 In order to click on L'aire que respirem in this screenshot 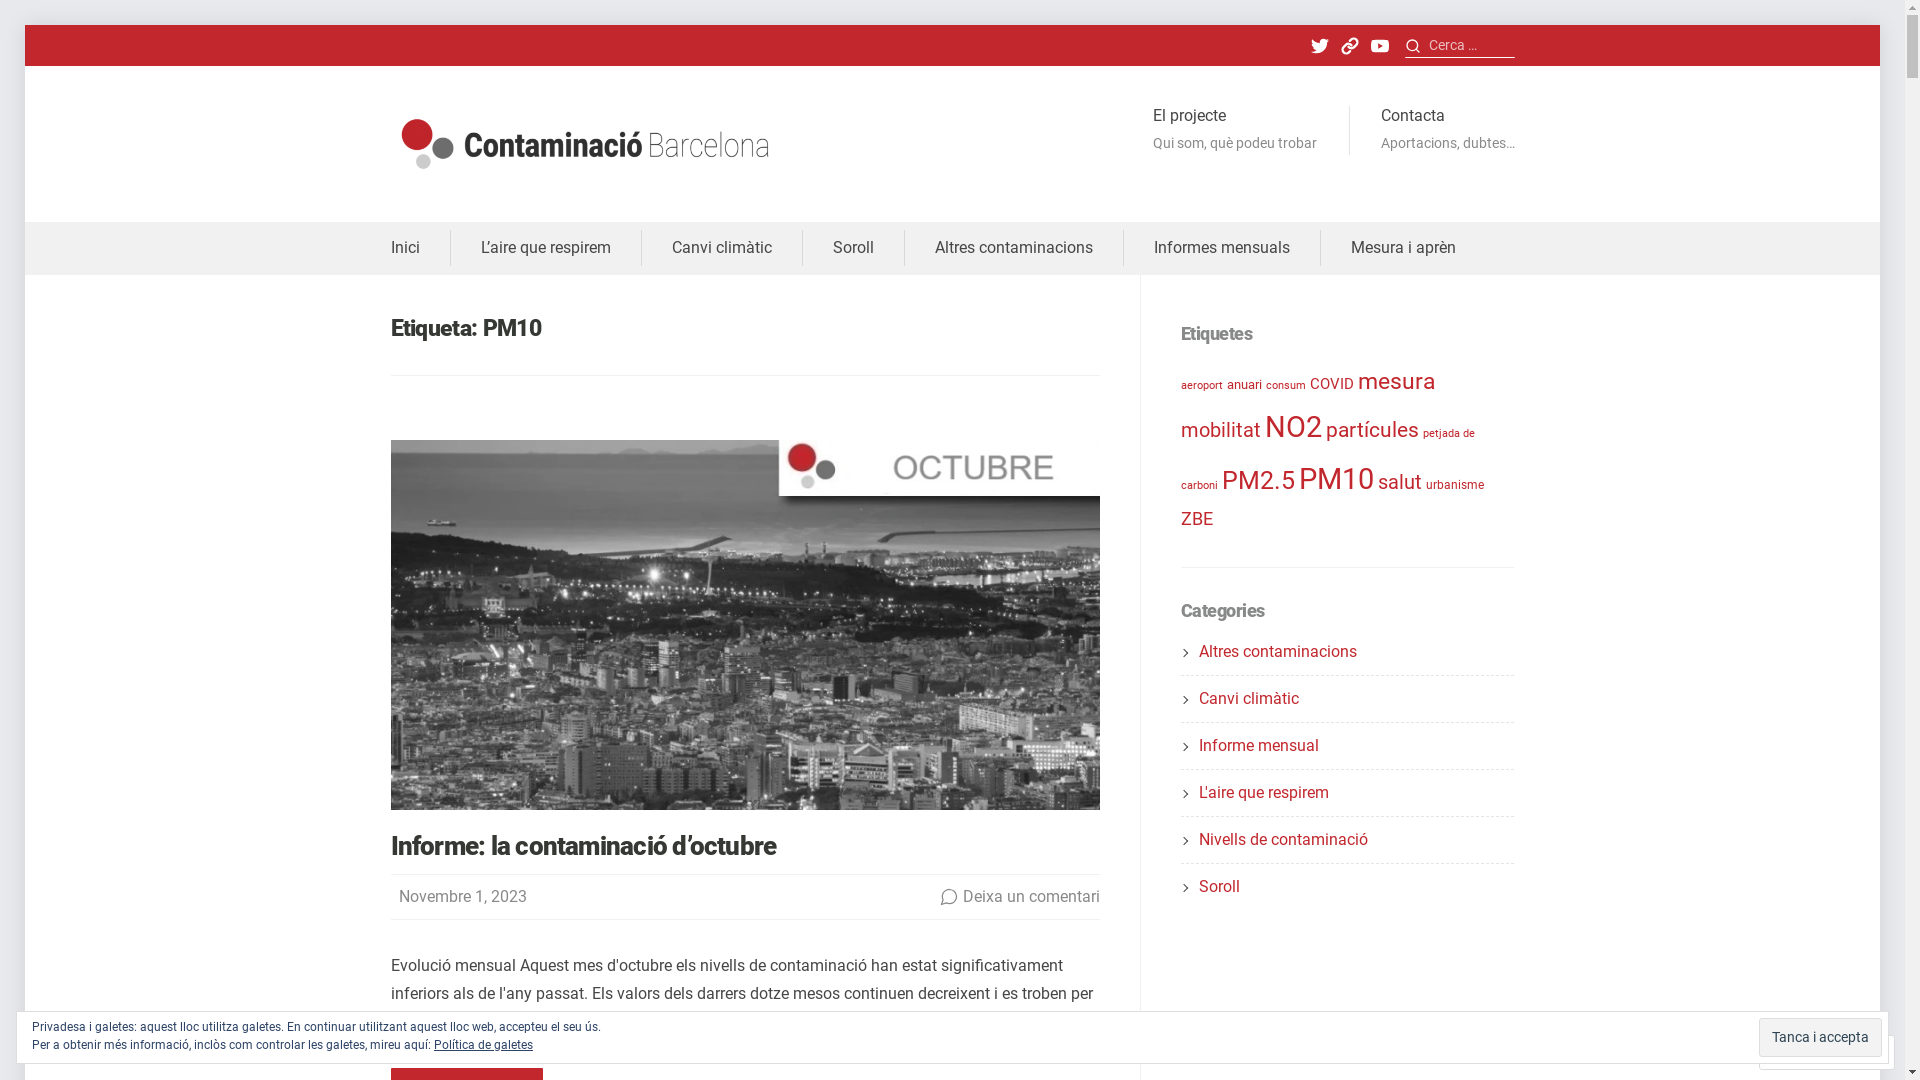, I will do `click(1264, 792)`.